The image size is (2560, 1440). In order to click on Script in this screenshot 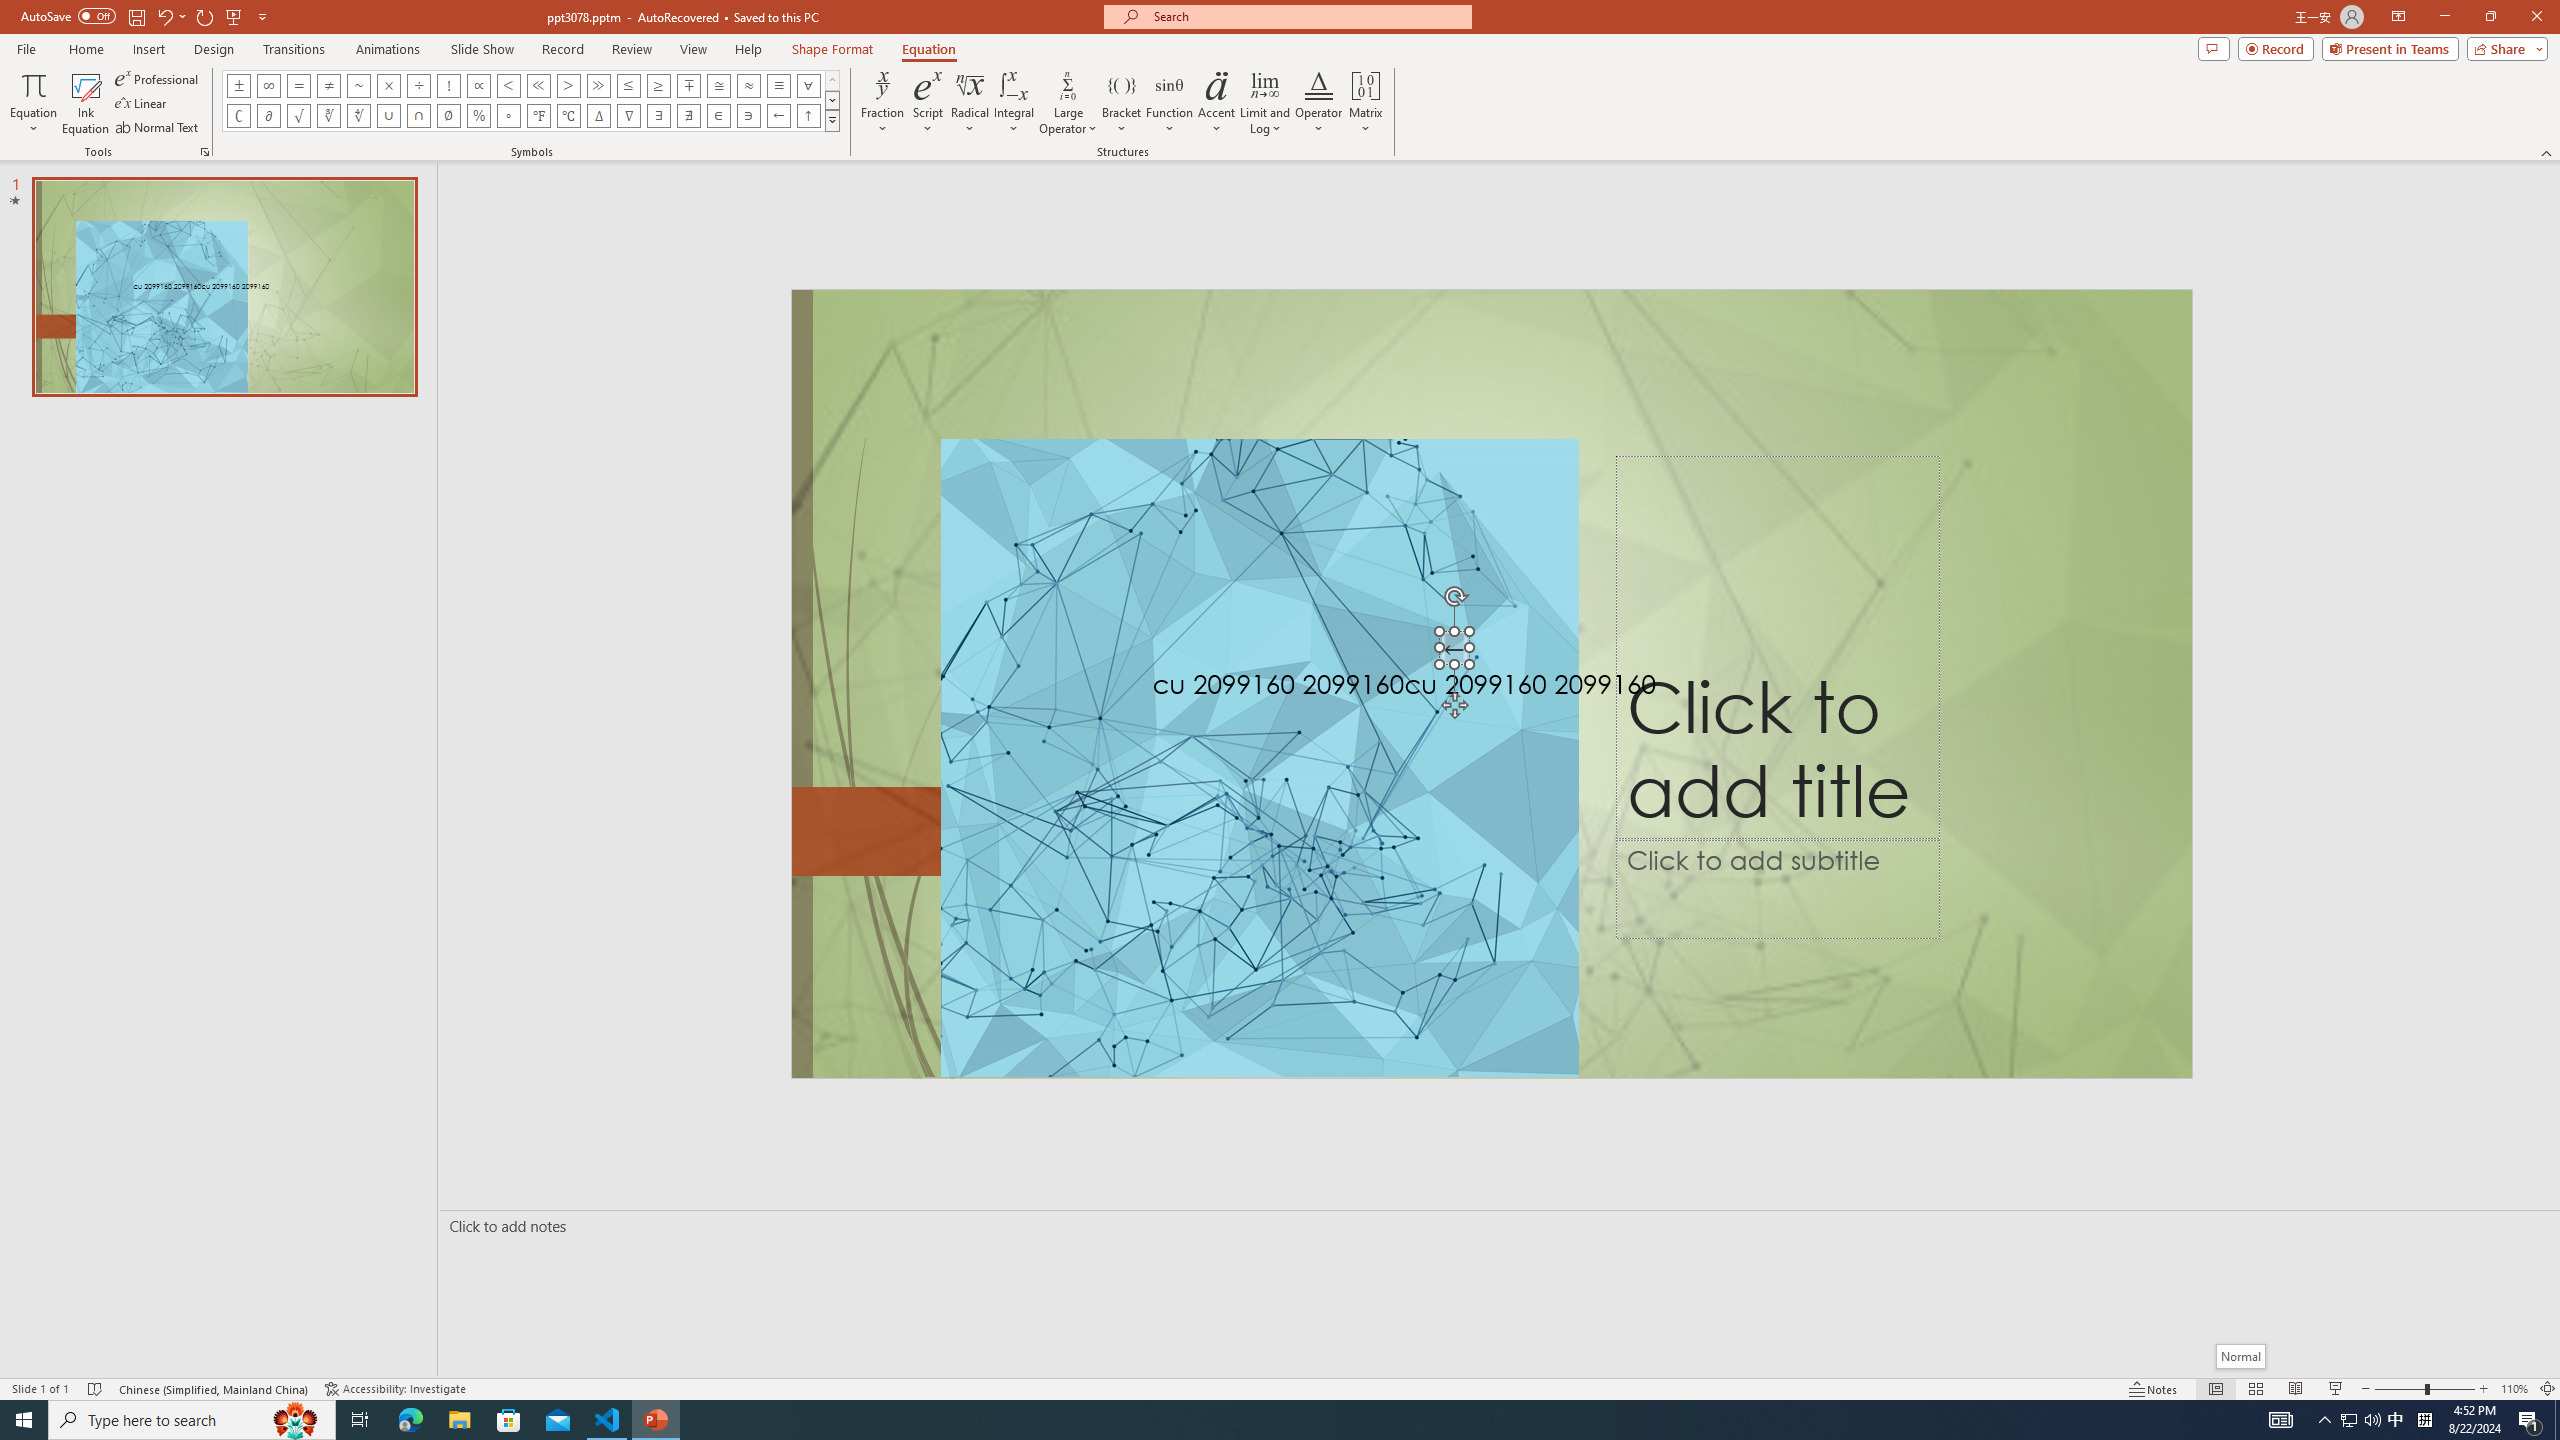, I will do `click(928, 103)`.